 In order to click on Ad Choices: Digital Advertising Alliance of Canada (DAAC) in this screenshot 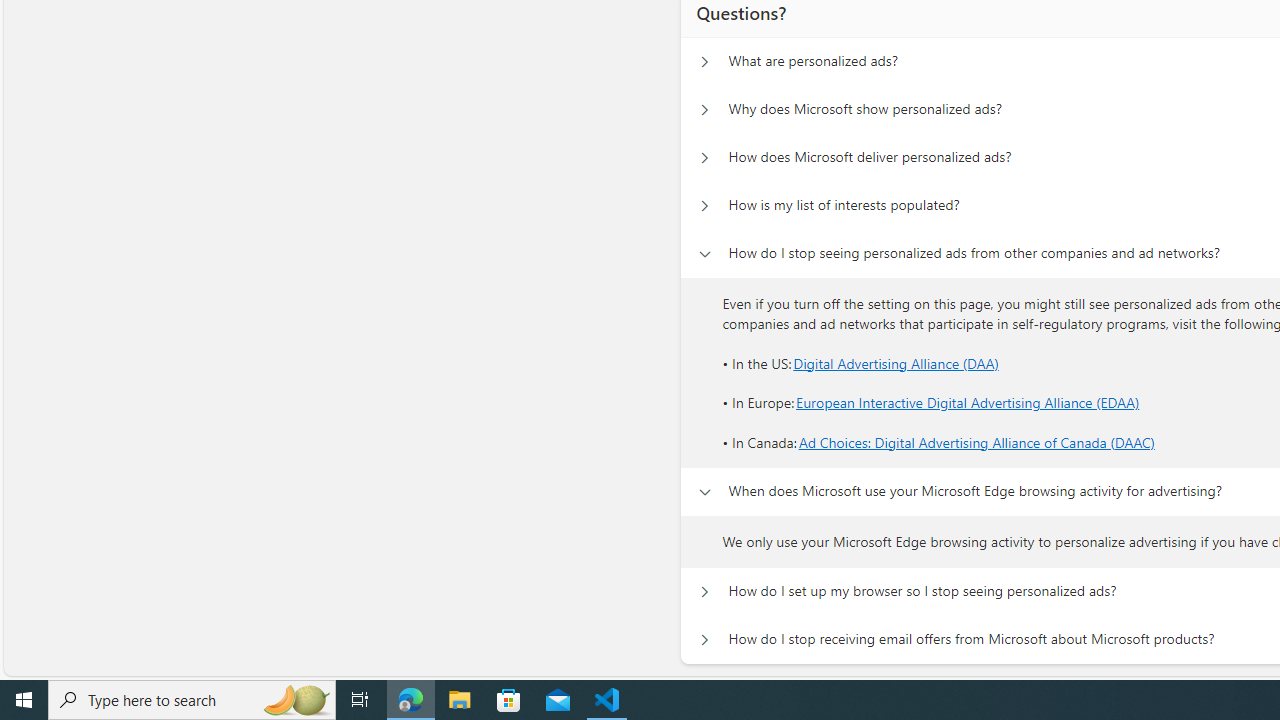, I will do `click(976, 442)`.